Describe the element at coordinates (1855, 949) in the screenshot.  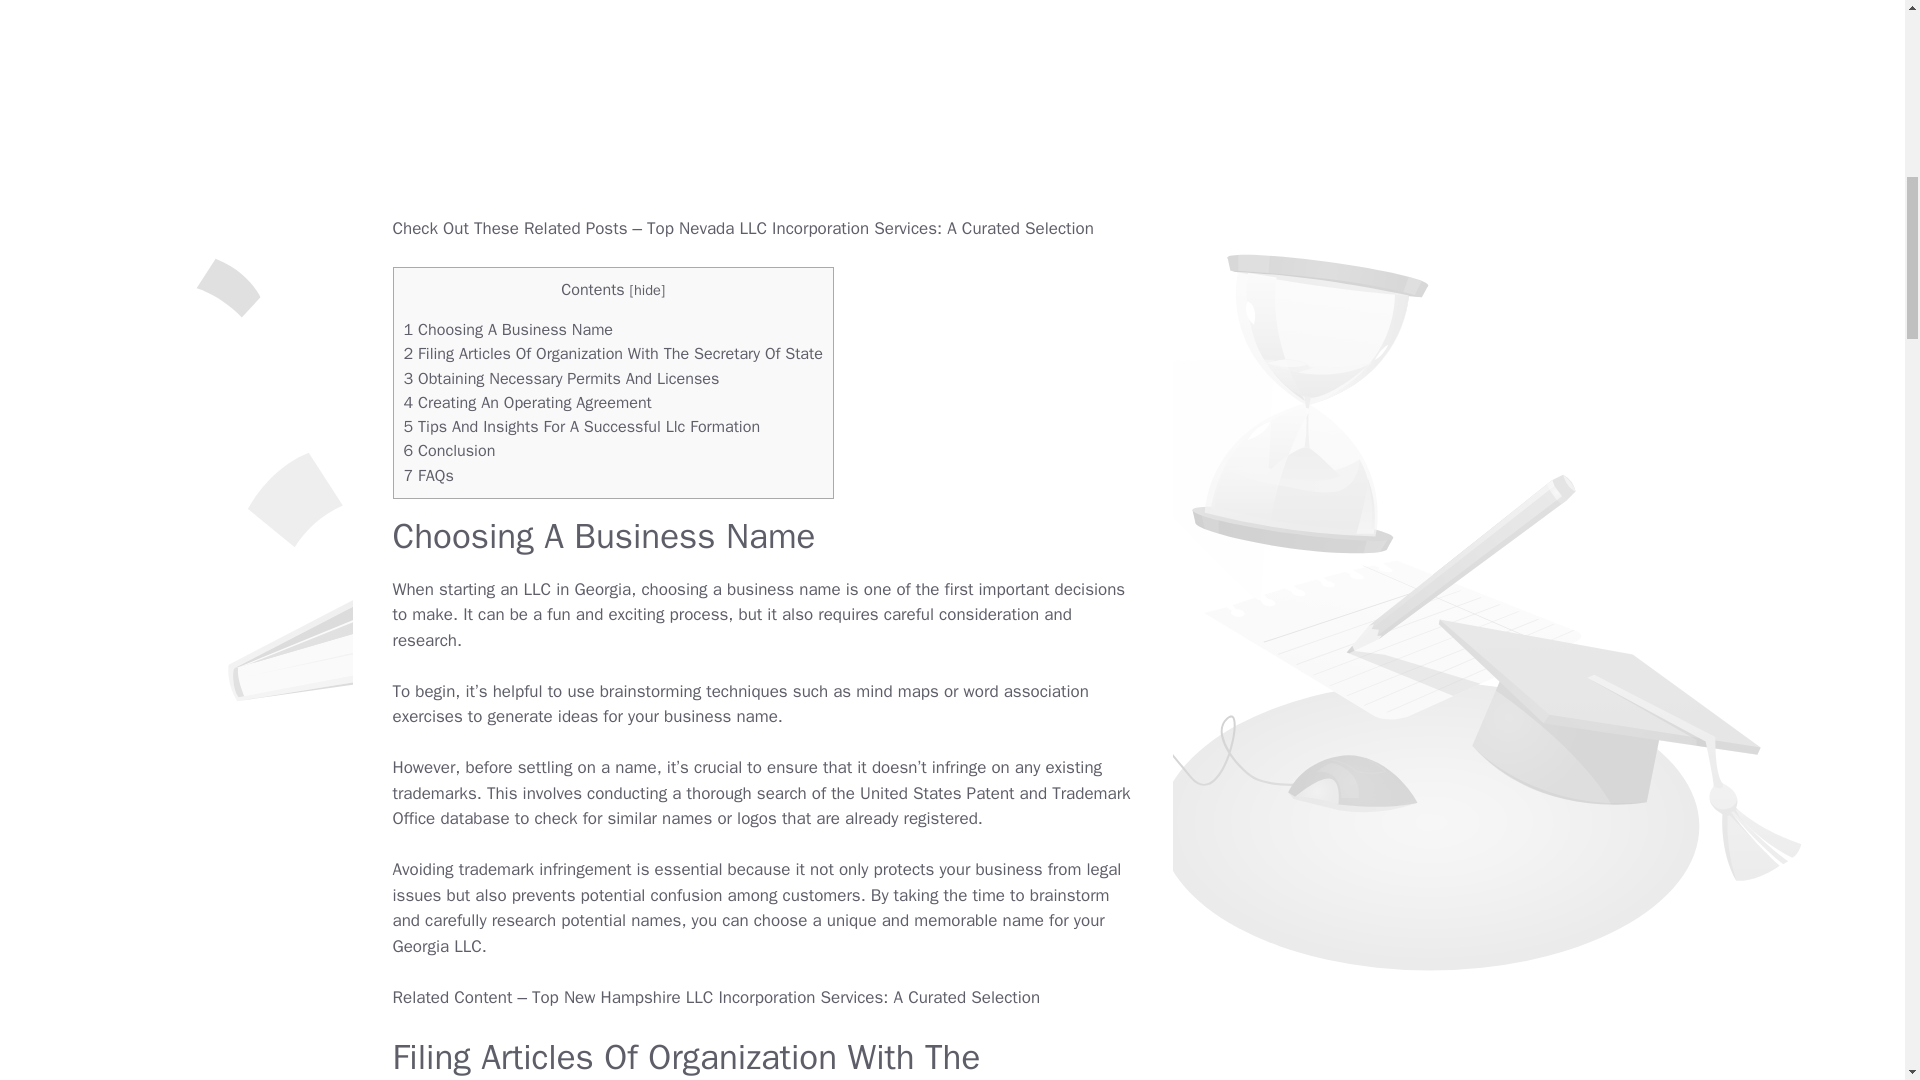
I see `Scroll back to top` at that location.